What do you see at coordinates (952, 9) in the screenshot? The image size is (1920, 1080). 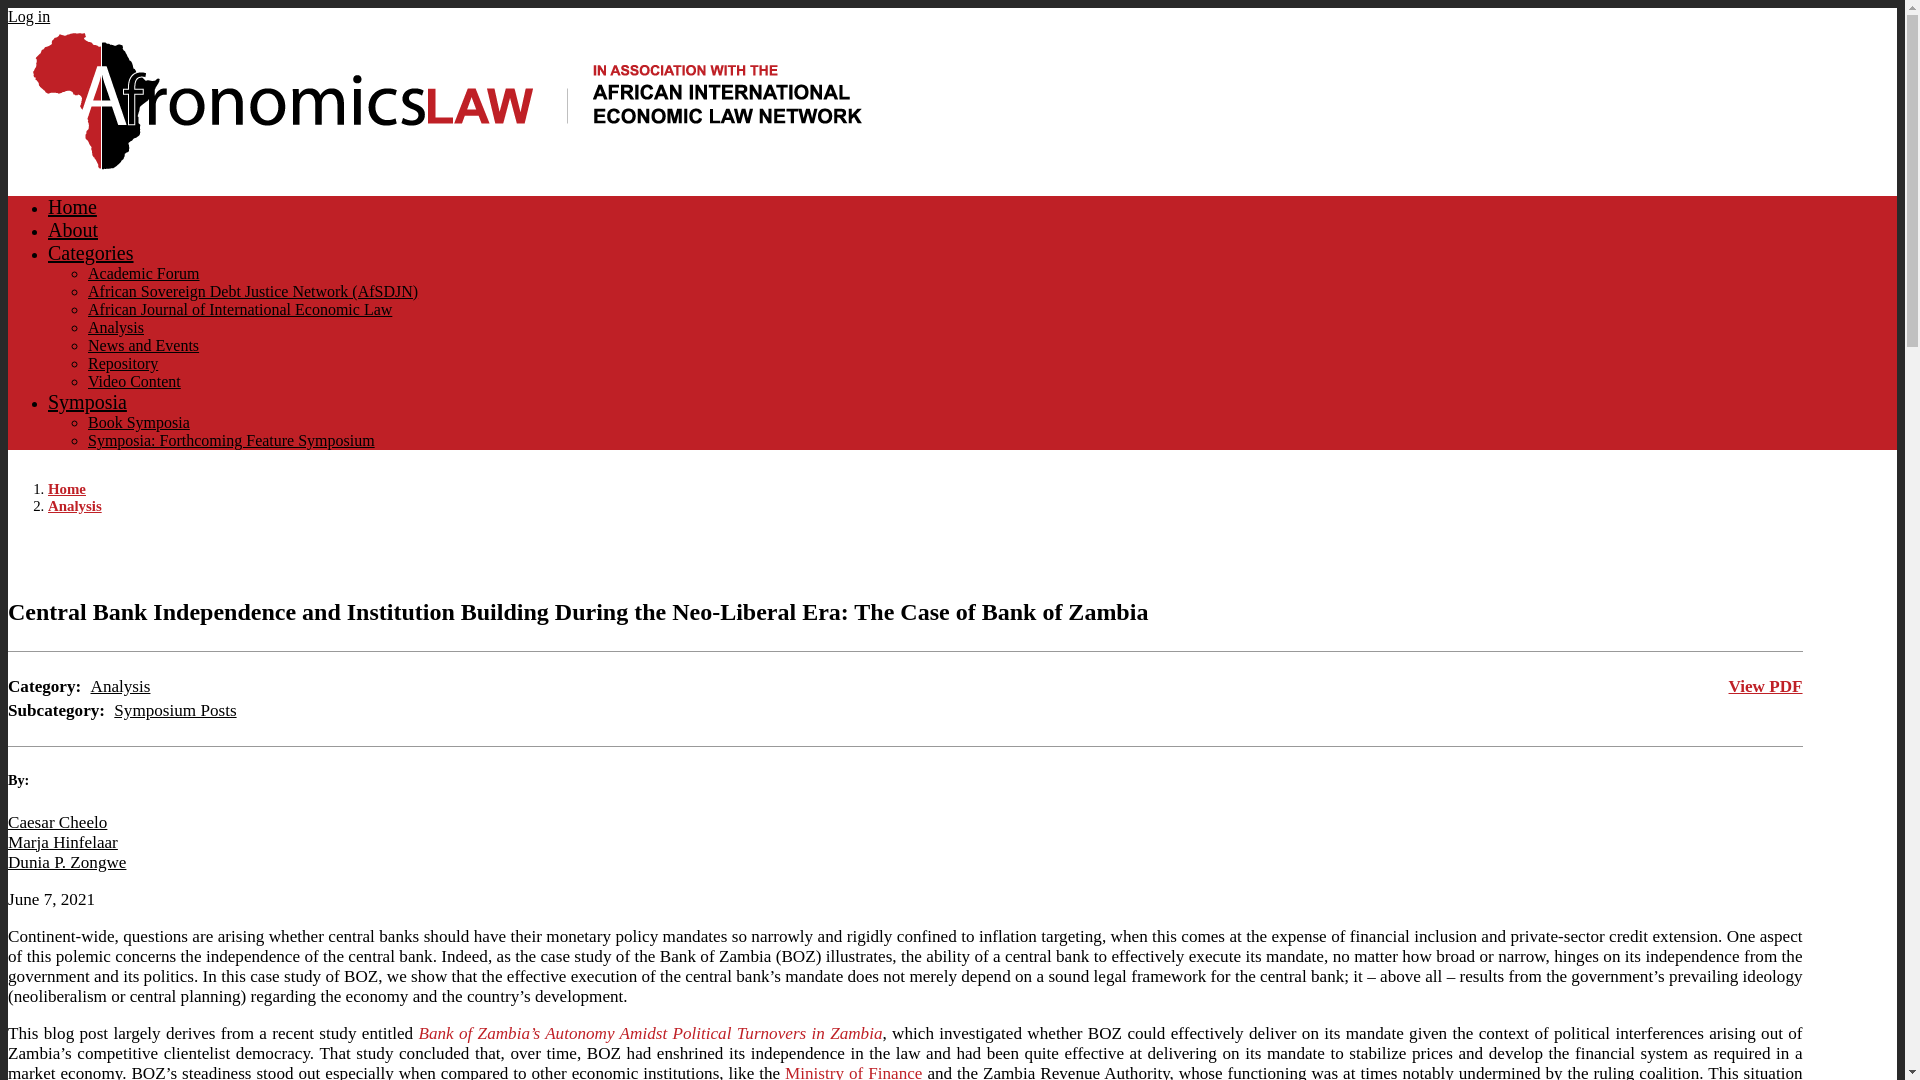 I see `Skip to main content` at bounding box center [952, 9].